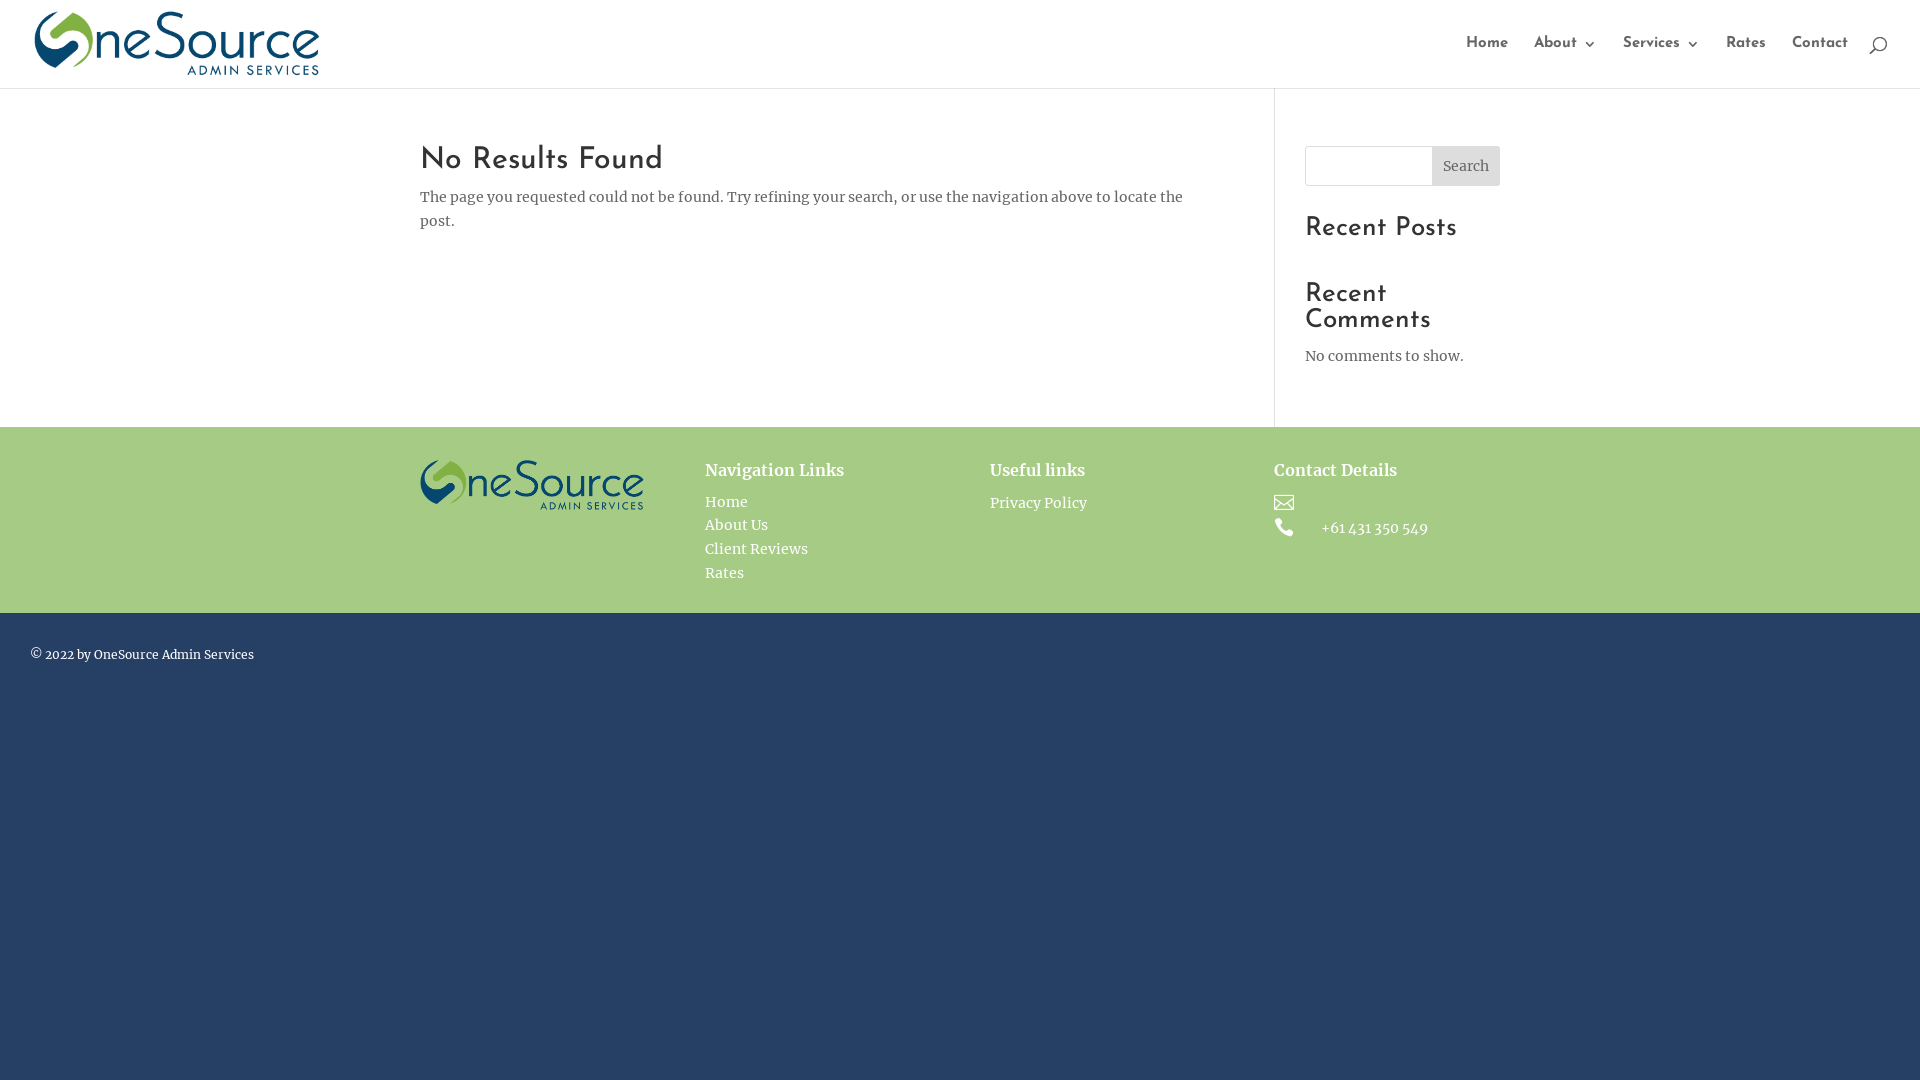 The height and width of the screenshot is (1080, 1920). I want to click on OneSource_Colour_Medium, so click(532, 486).